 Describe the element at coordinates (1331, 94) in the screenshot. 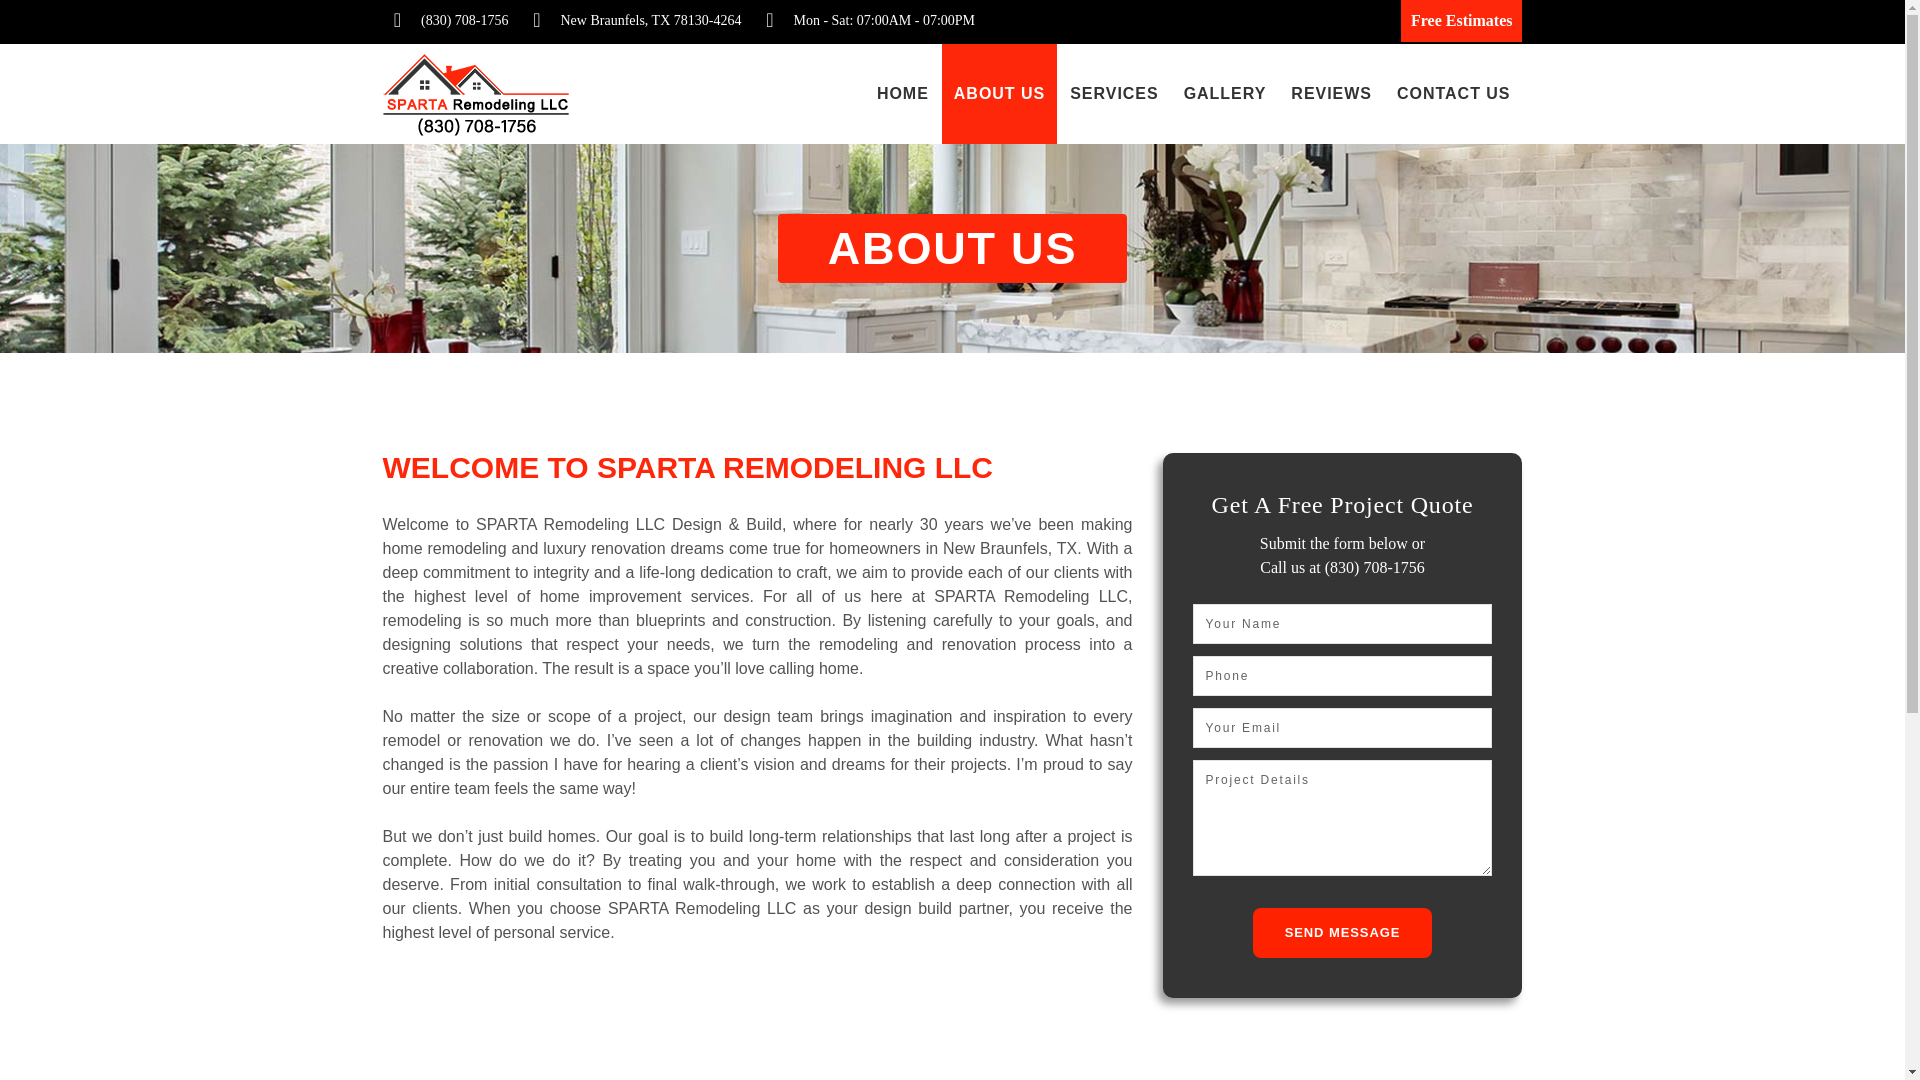

I see `REVIEWS` at that location.